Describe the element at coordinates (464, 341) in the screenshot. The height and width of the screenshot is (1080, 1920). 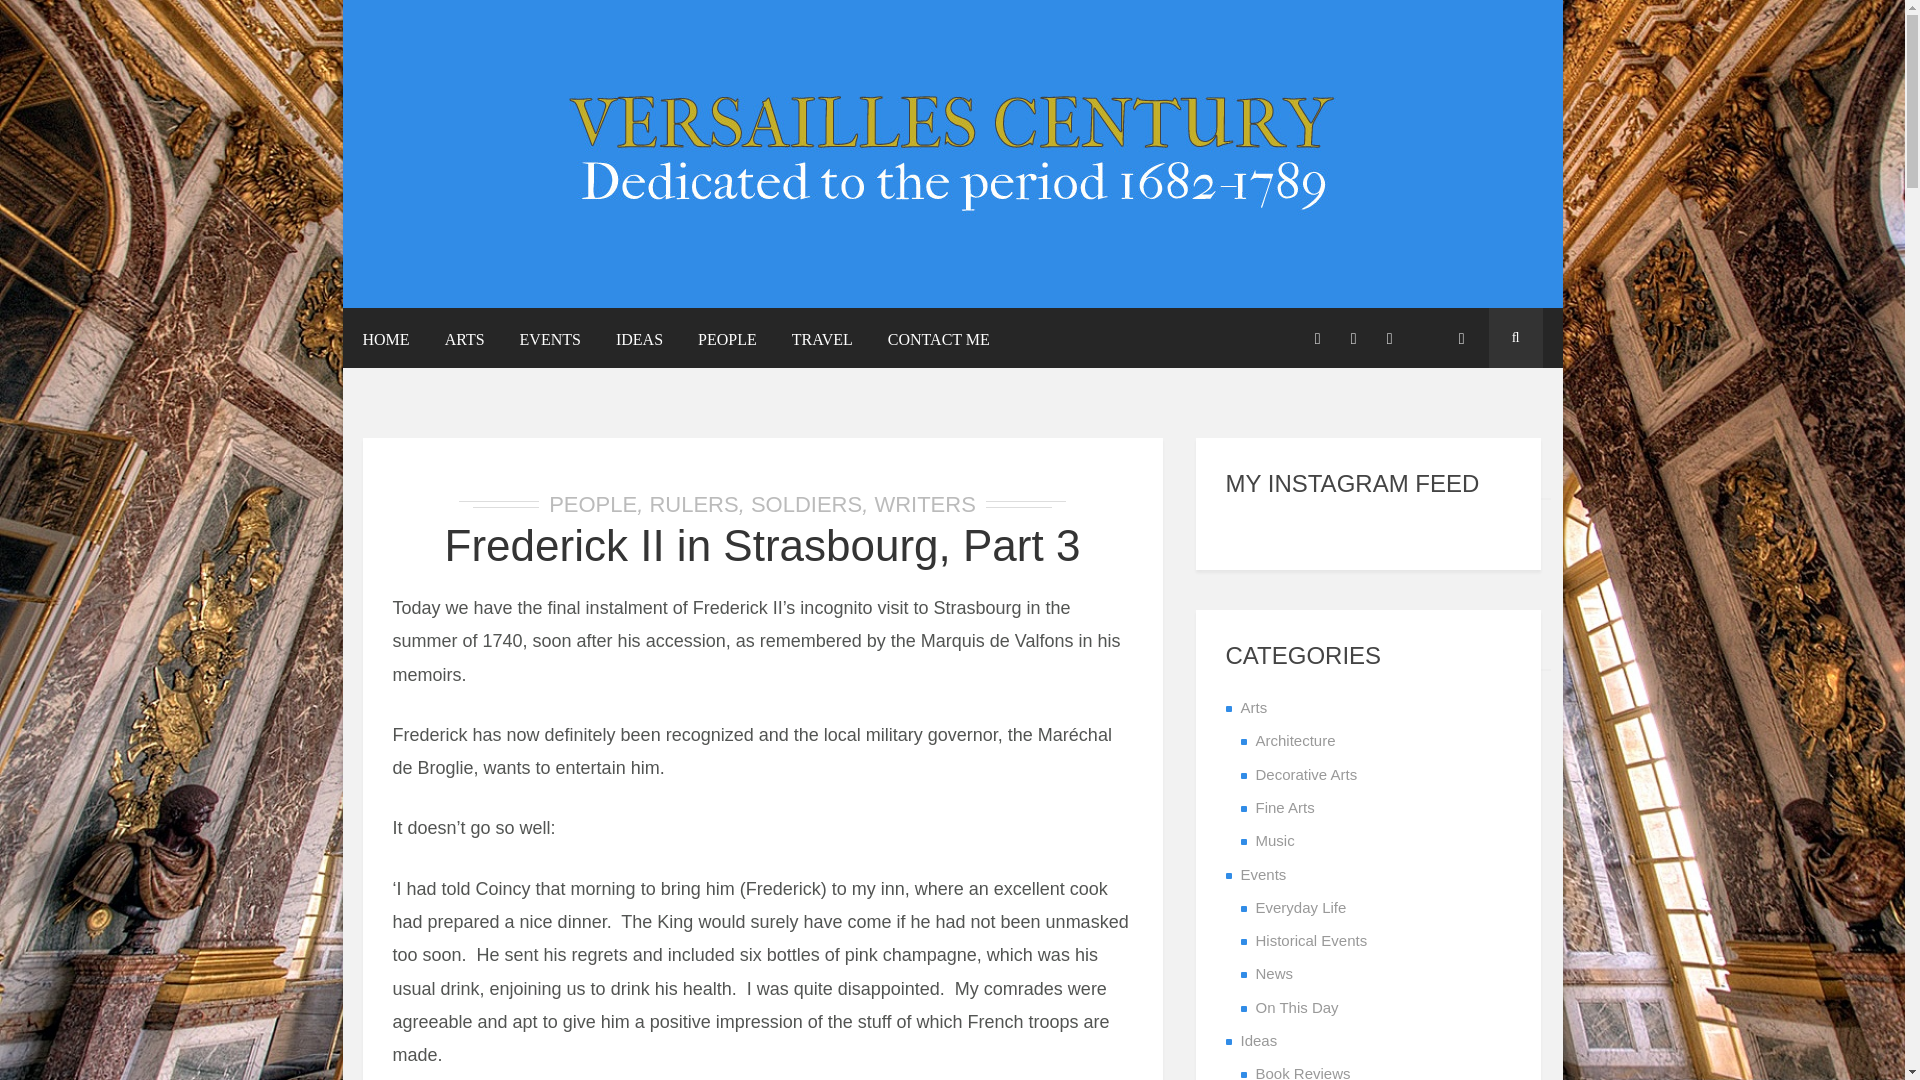
I see `ARTS` at that location.